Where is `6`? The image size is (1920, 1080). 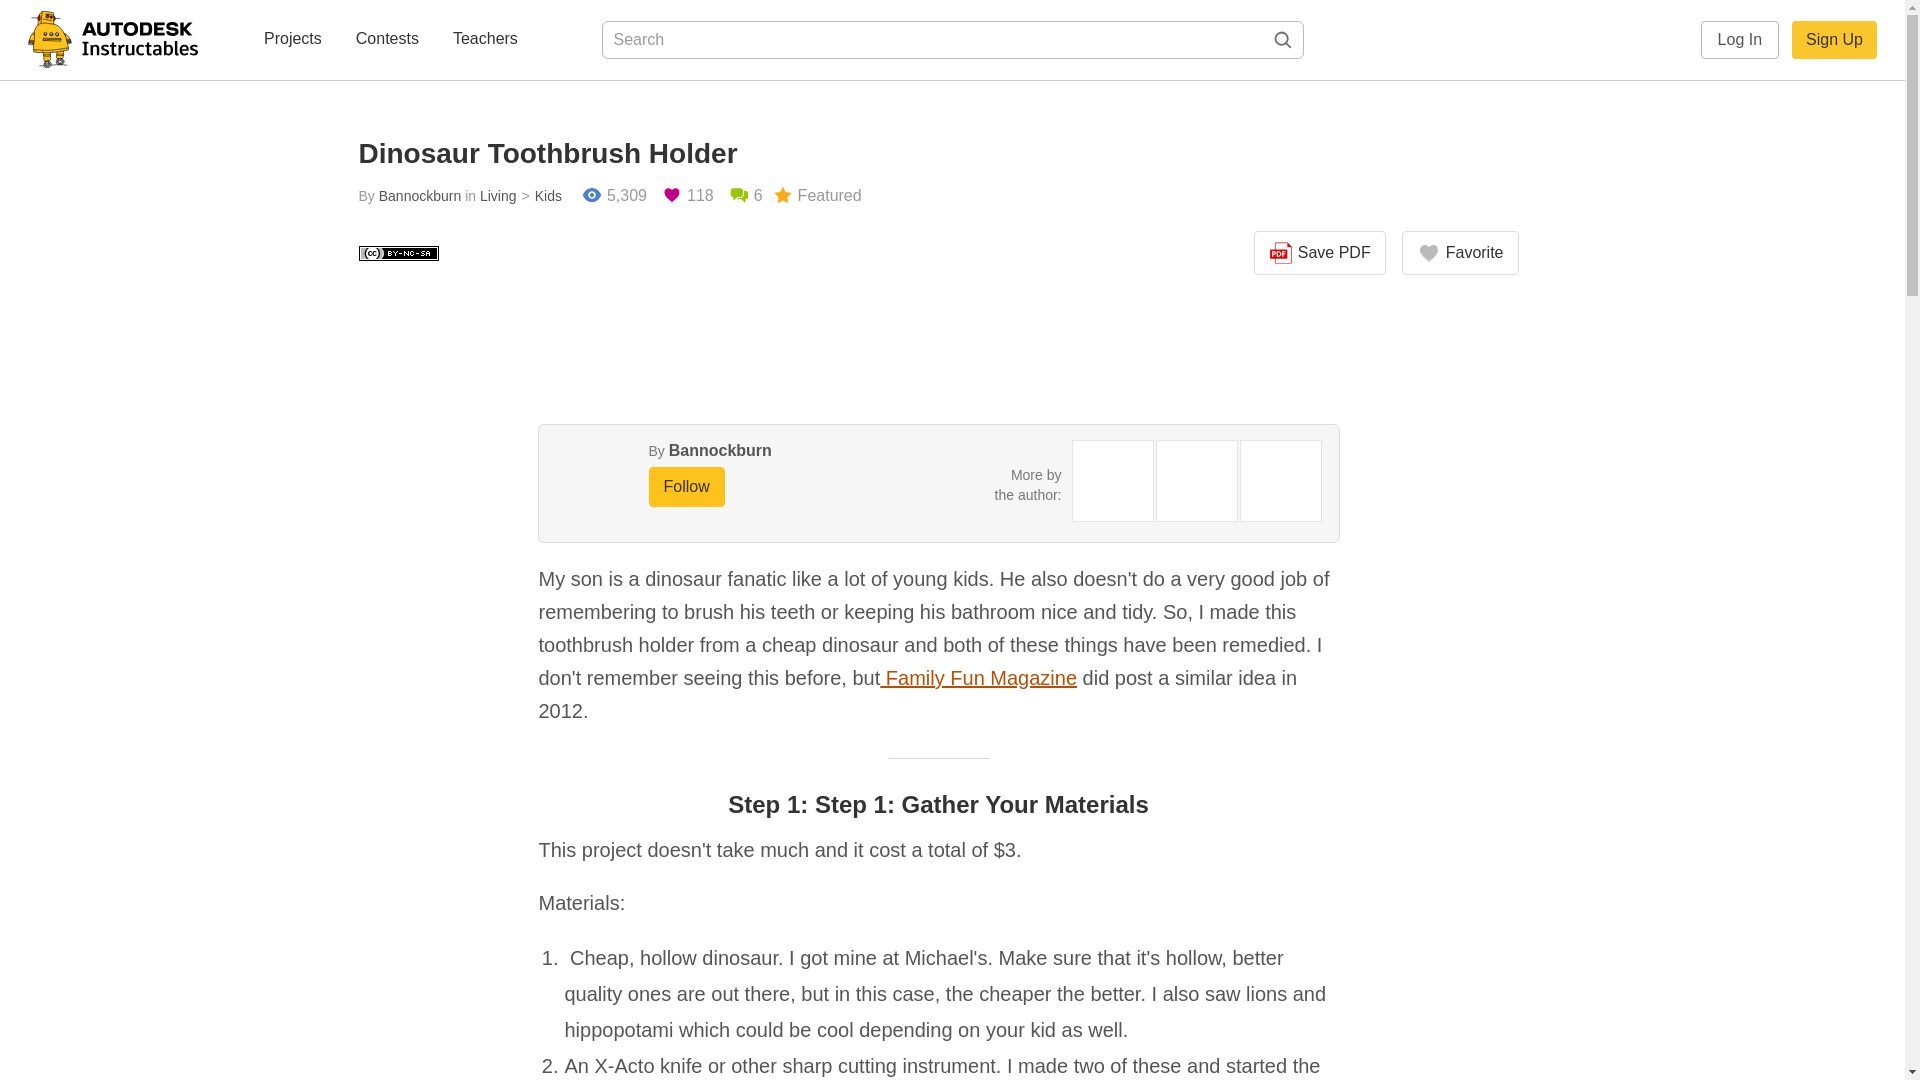 6 is located at coordinates (746, 196).